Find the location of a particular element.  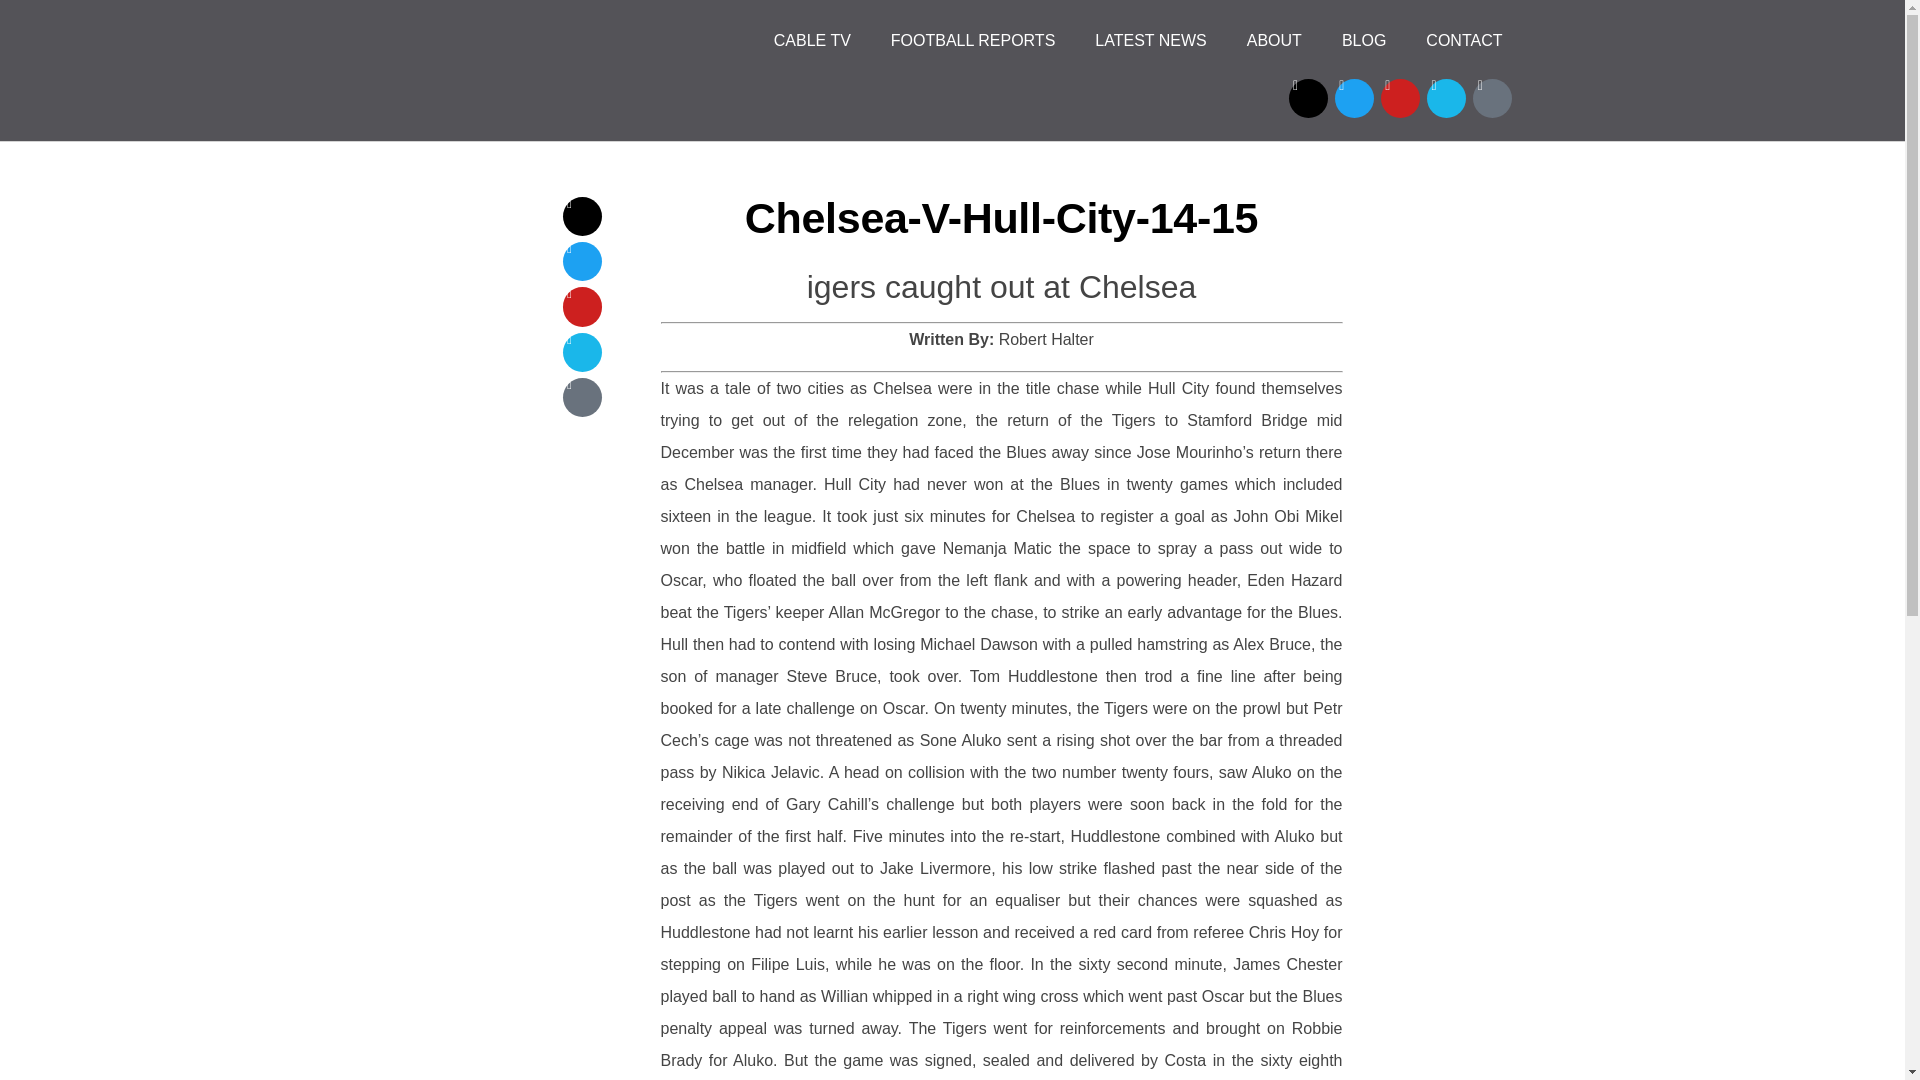

CONTACT is located at coordinates (1464, 40).